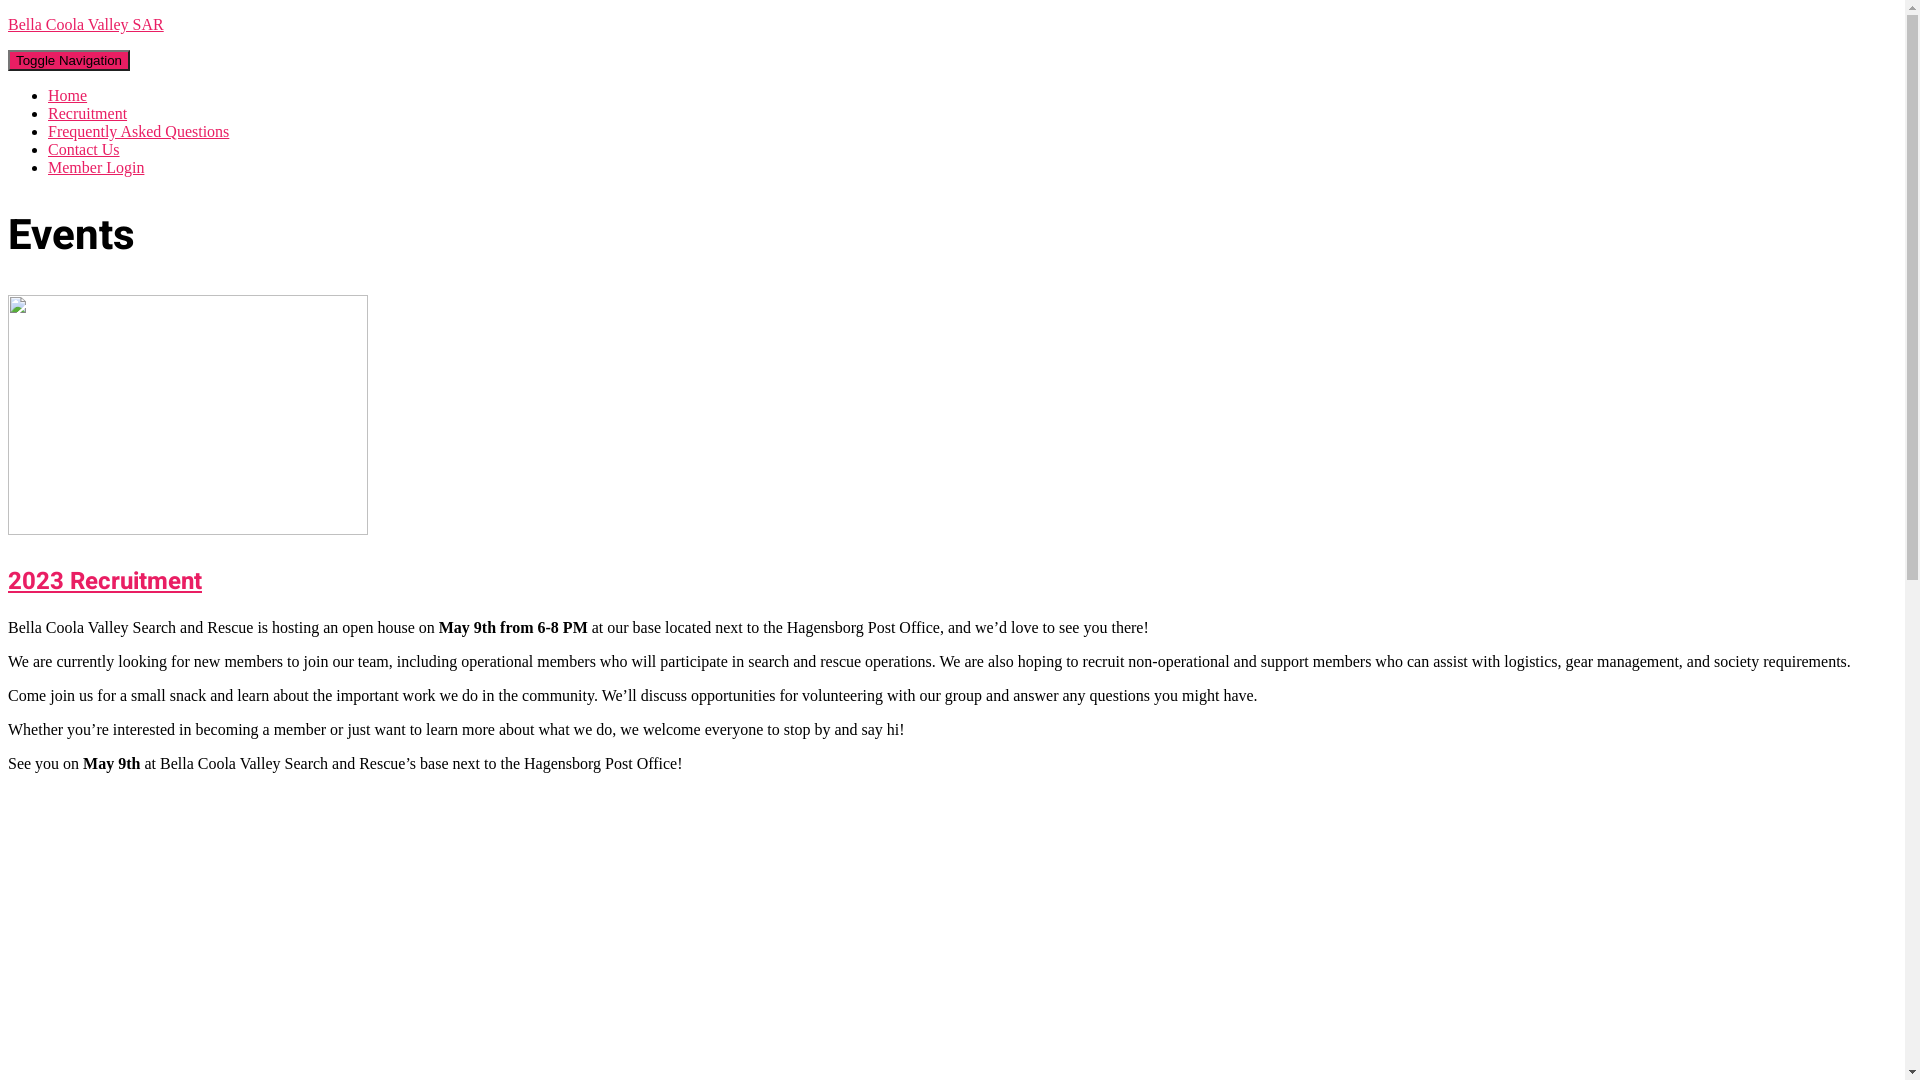  Describe the element at coordinates (69, 60) in the screenshot. I see `Toggle Navigation` at that location.